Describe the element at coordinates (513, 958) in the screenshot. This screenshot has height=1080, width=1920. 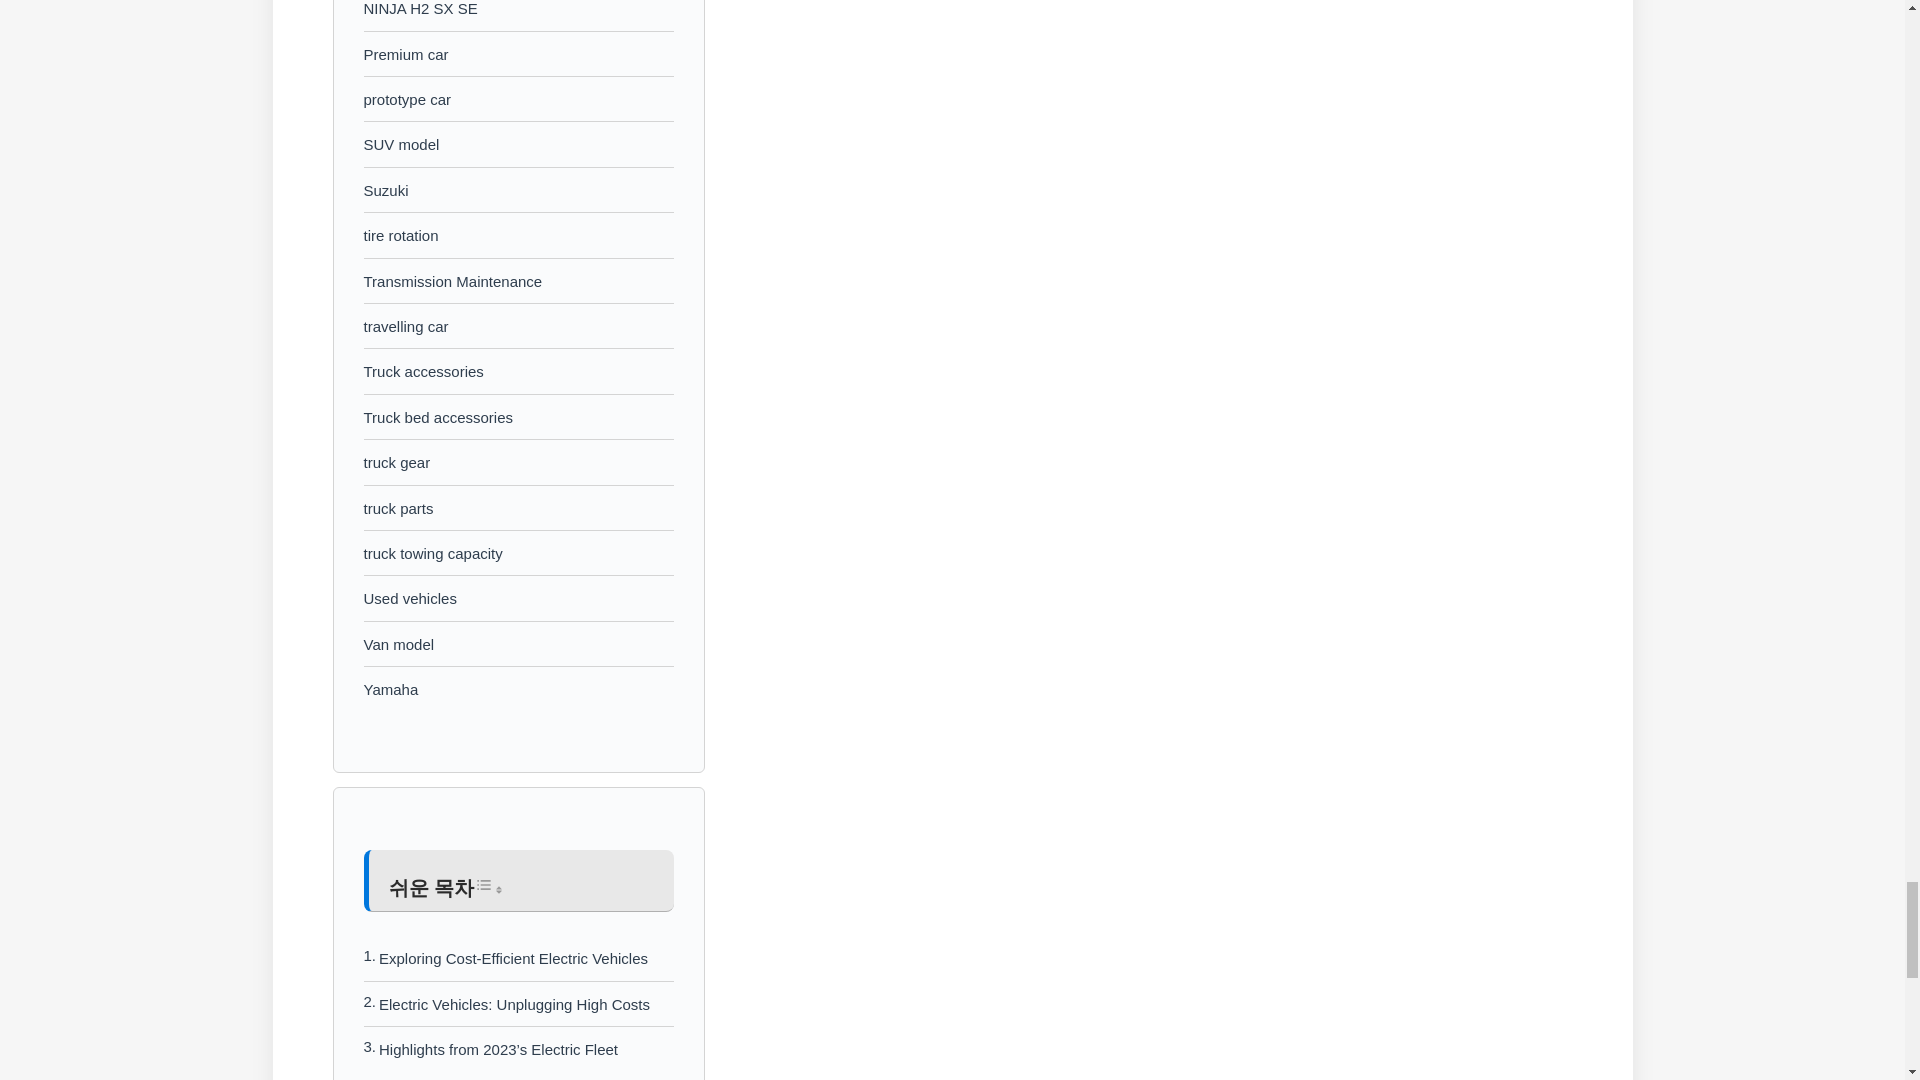
I see `Exploring Cost-Efficient Electric Vehicles` at that location.